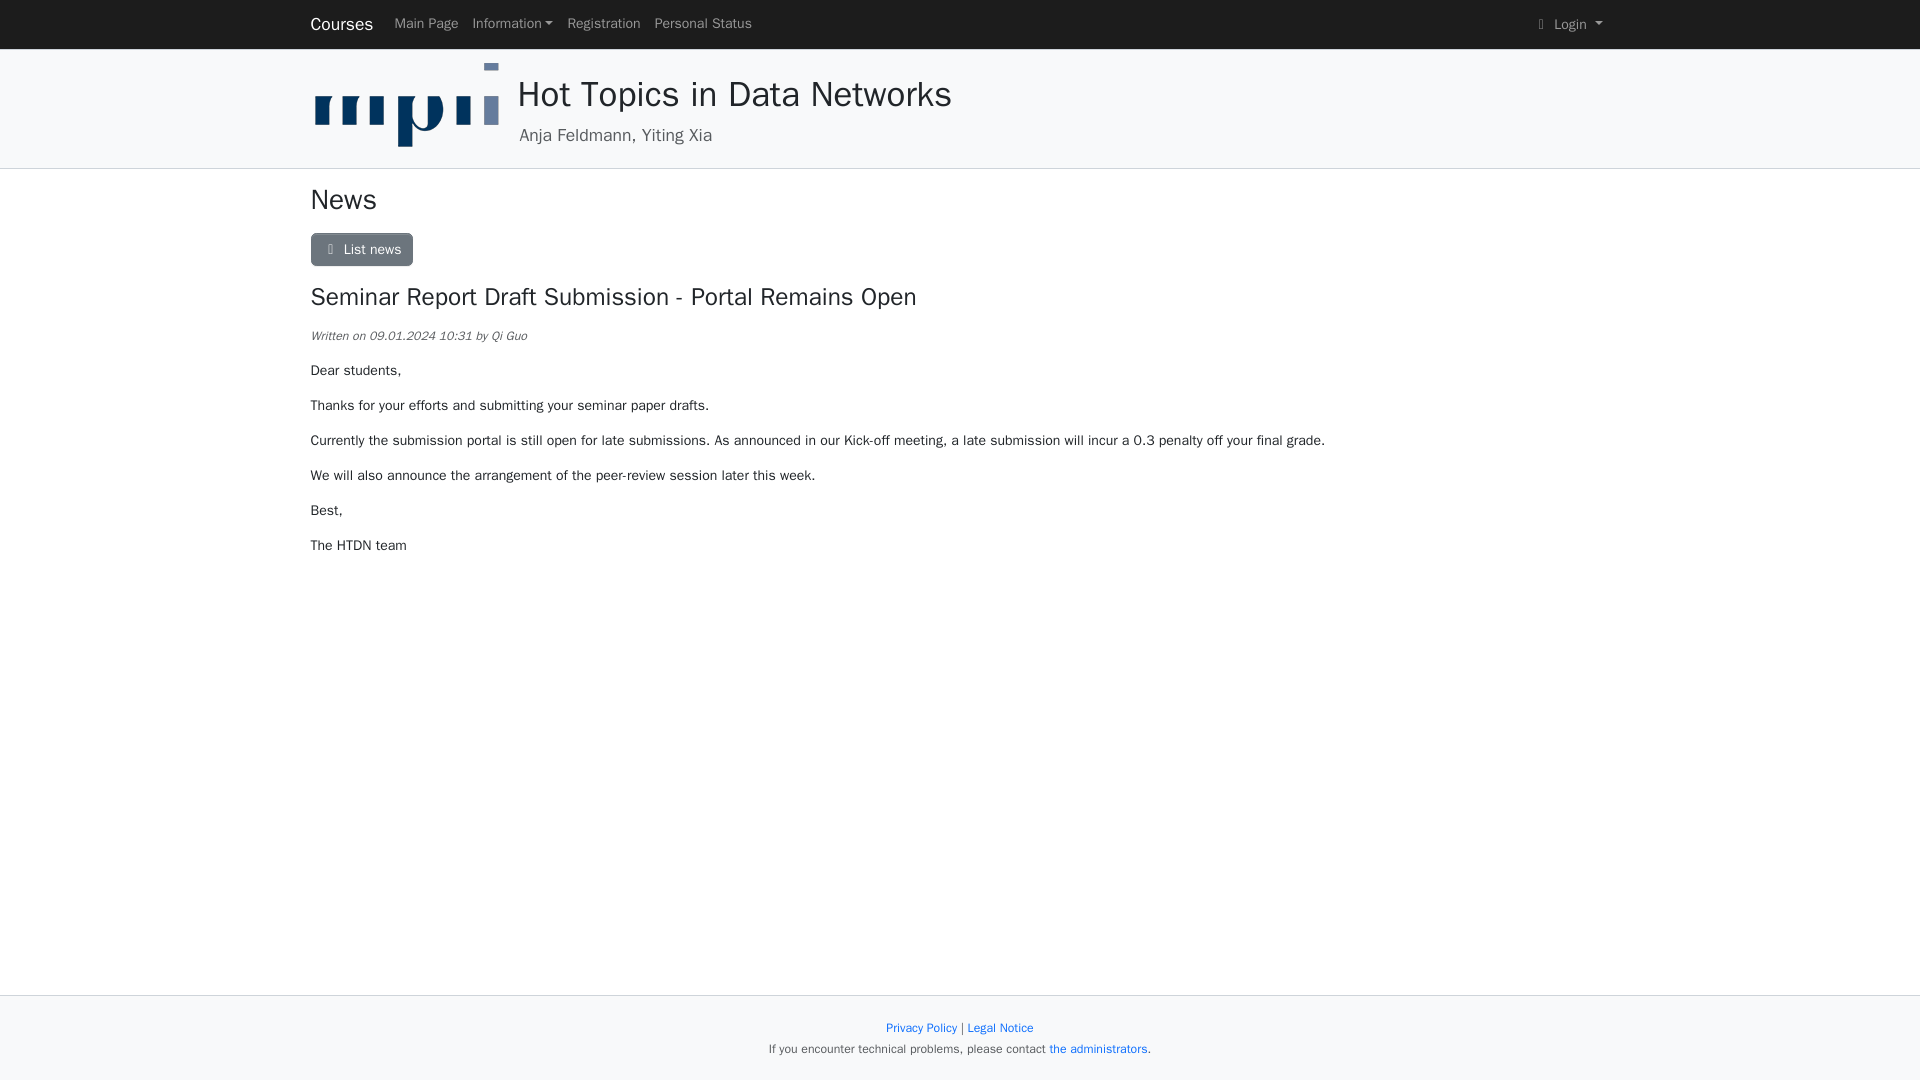 The height and width of the screenshot is (1080, 1920). What do you see at coordinates (1097, 1049) in the screenshot?
I see `the administrators` at bounding box center [1097, 1049].